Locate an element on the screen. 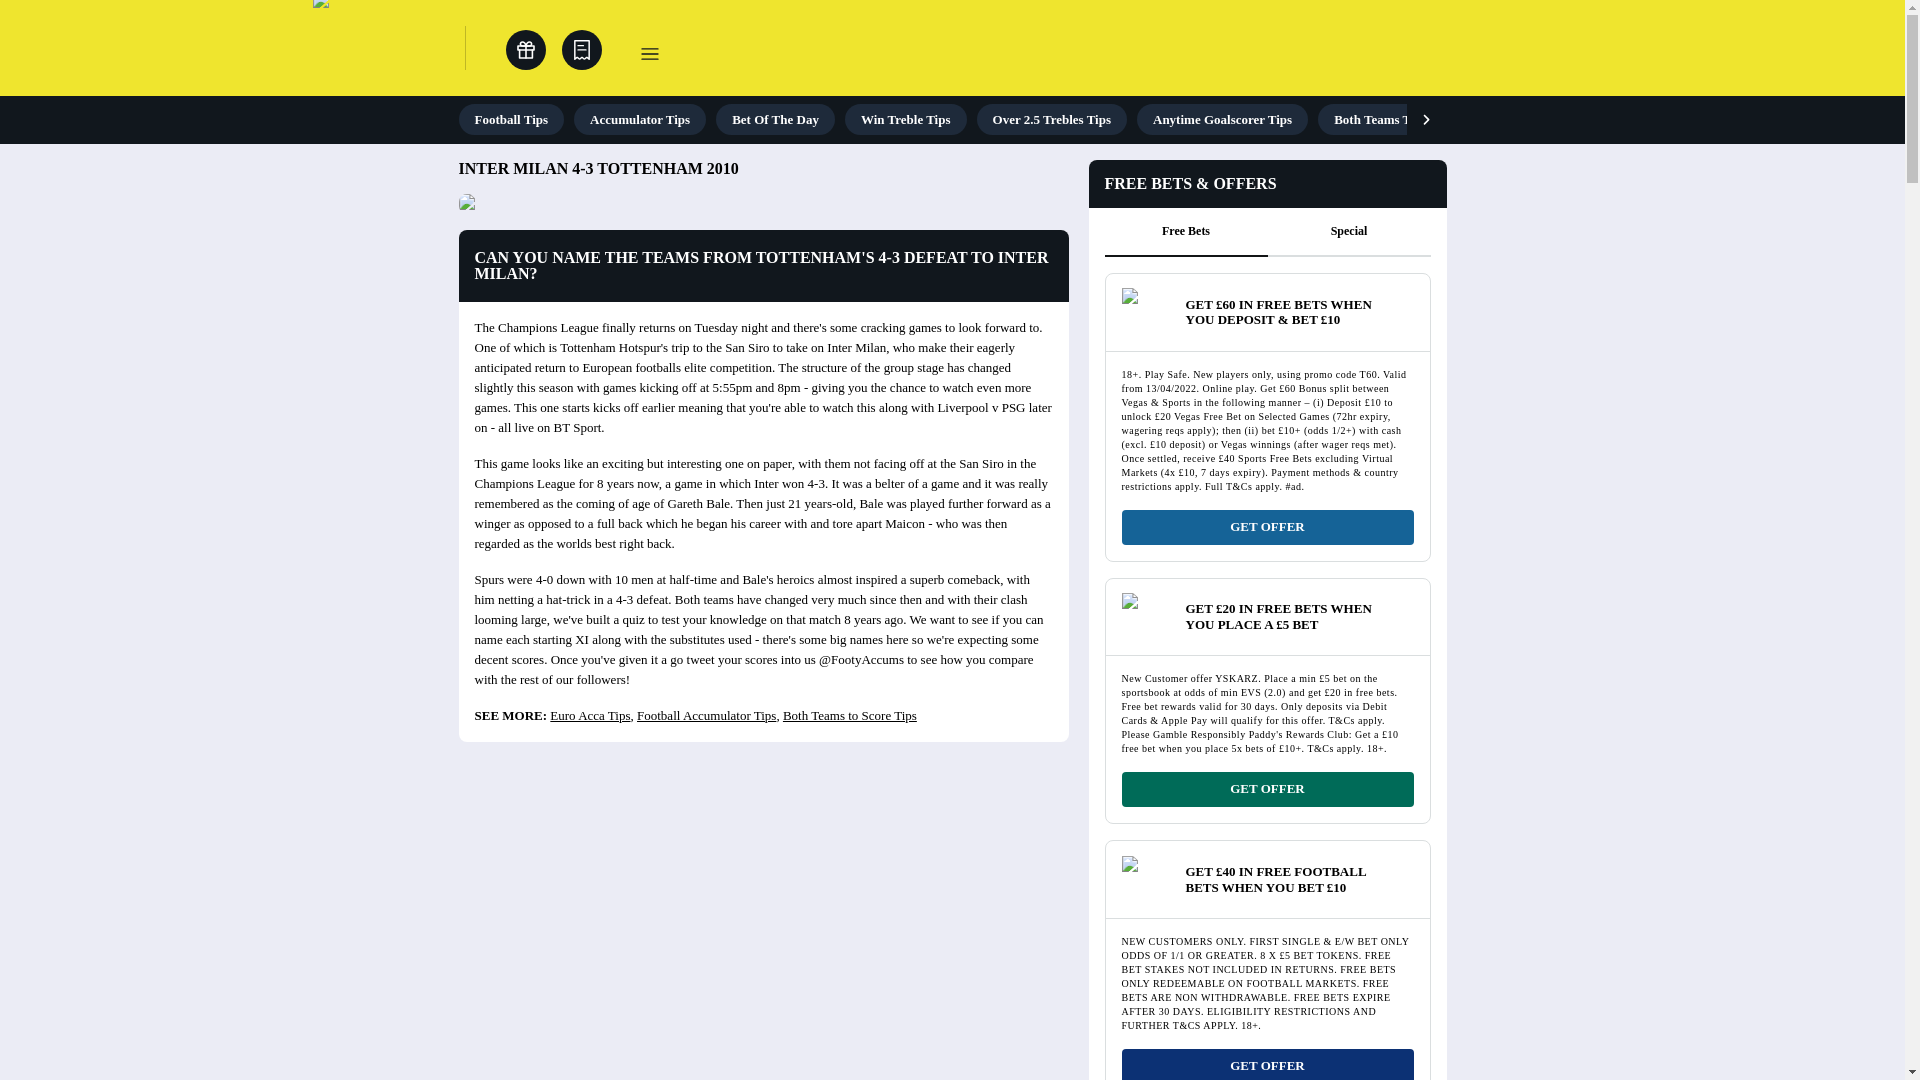 The width and height of the screenshot is (1920, 1080). Both Teams To Score Tips is located at coordinates (1405, 119).